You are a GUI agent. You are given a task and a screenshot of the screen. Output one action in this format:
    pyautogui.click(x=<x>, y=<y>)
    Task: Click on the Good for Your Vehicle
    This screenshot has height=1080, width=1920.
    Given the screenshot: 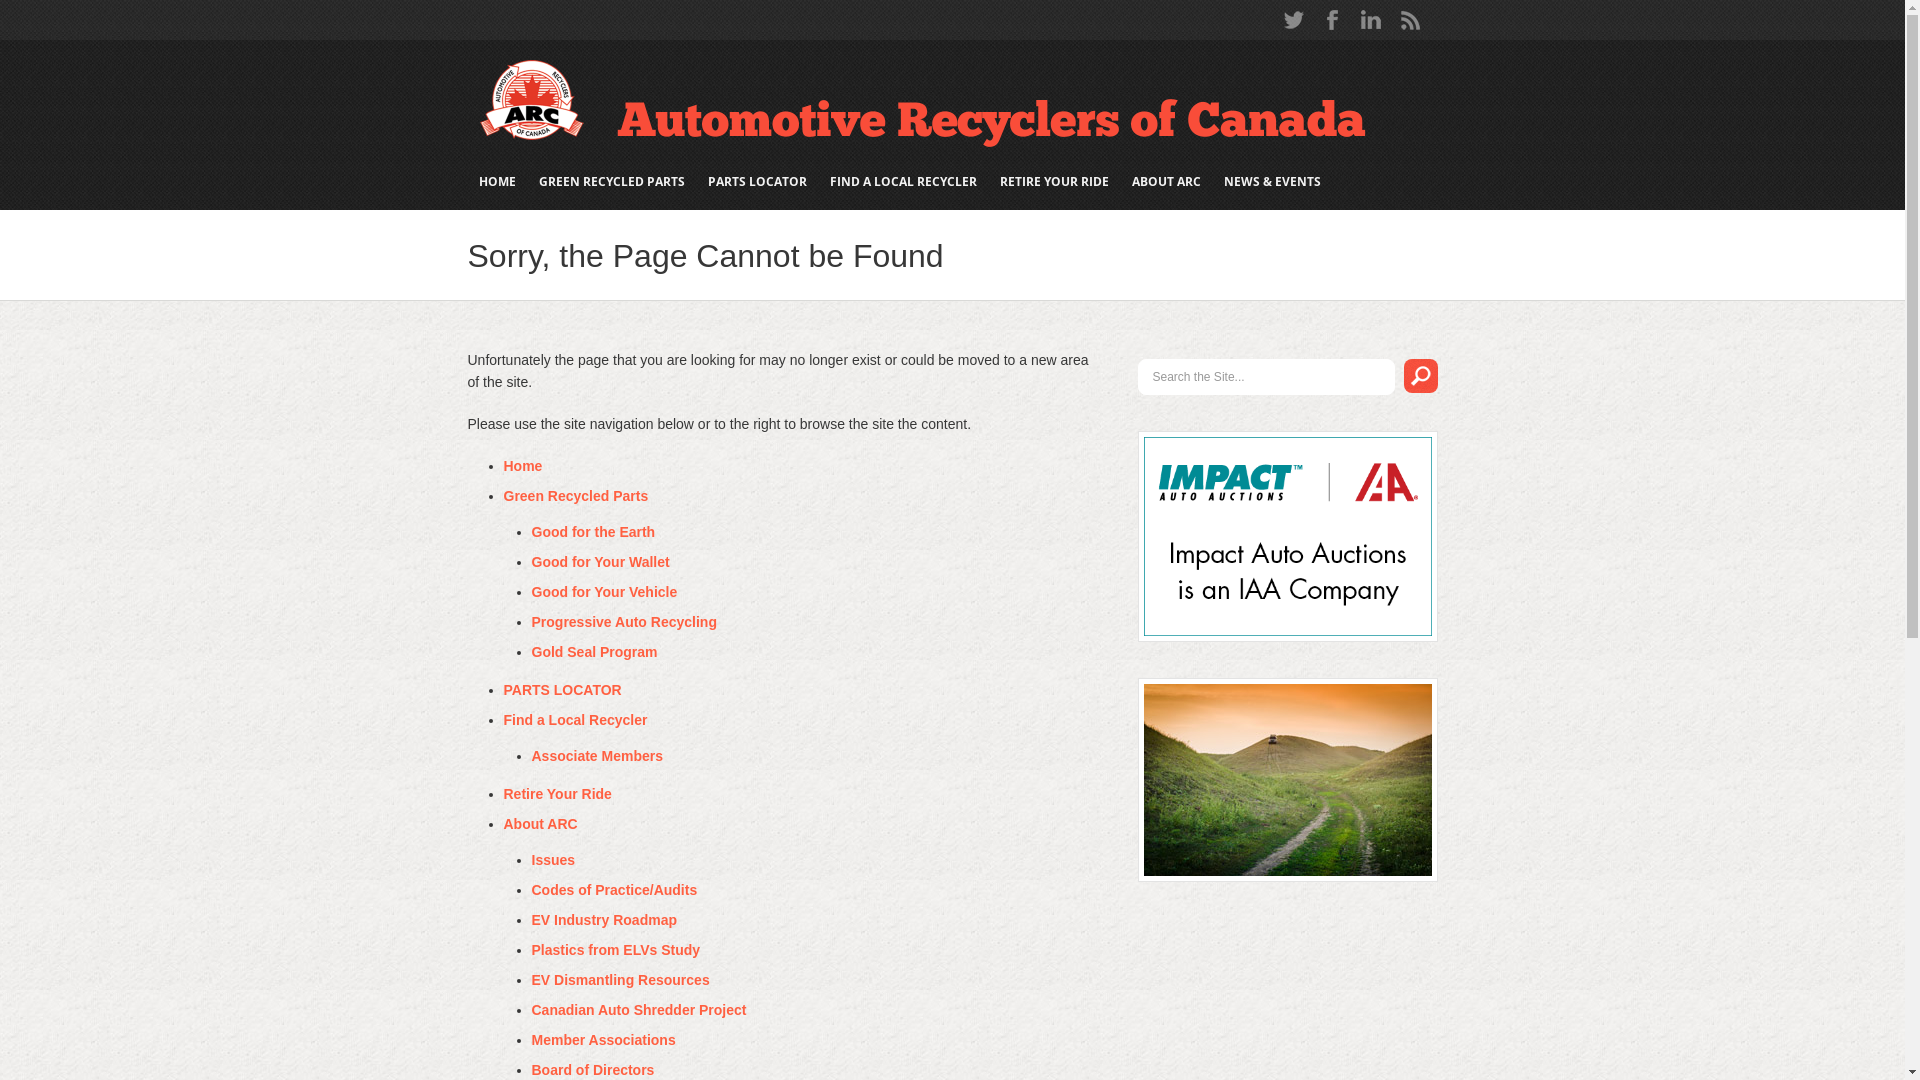 What is the action you would take?
    pyautogui.click(x=605, y=592)
    